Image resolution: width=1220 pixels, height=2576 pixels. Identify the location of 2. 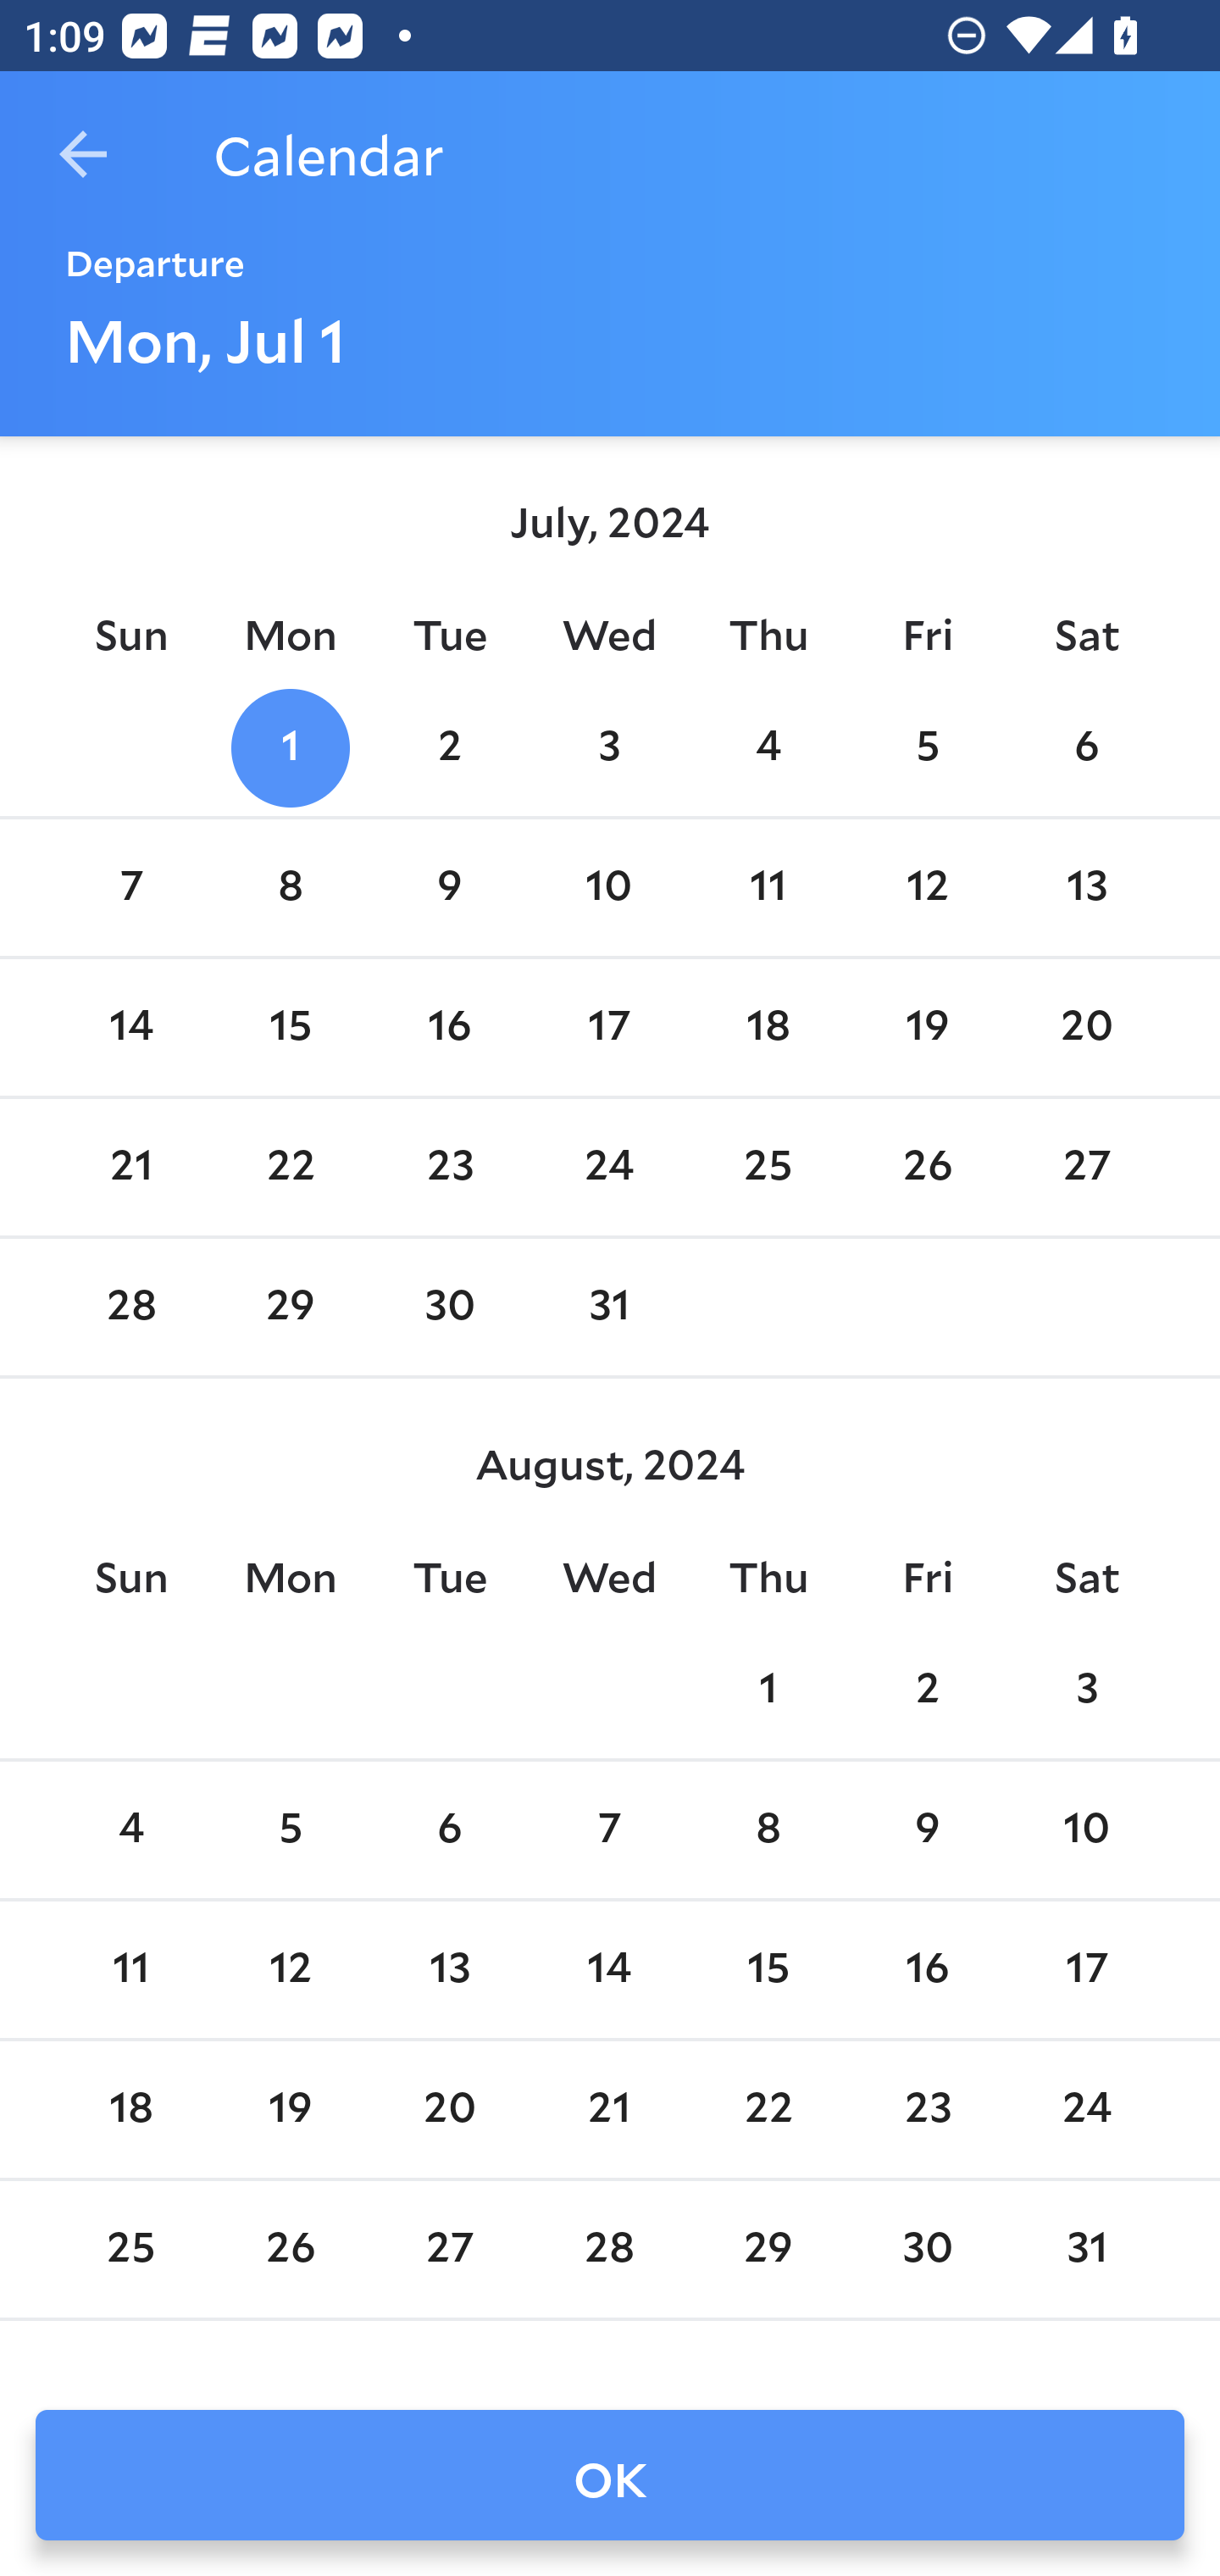
(449, 747).